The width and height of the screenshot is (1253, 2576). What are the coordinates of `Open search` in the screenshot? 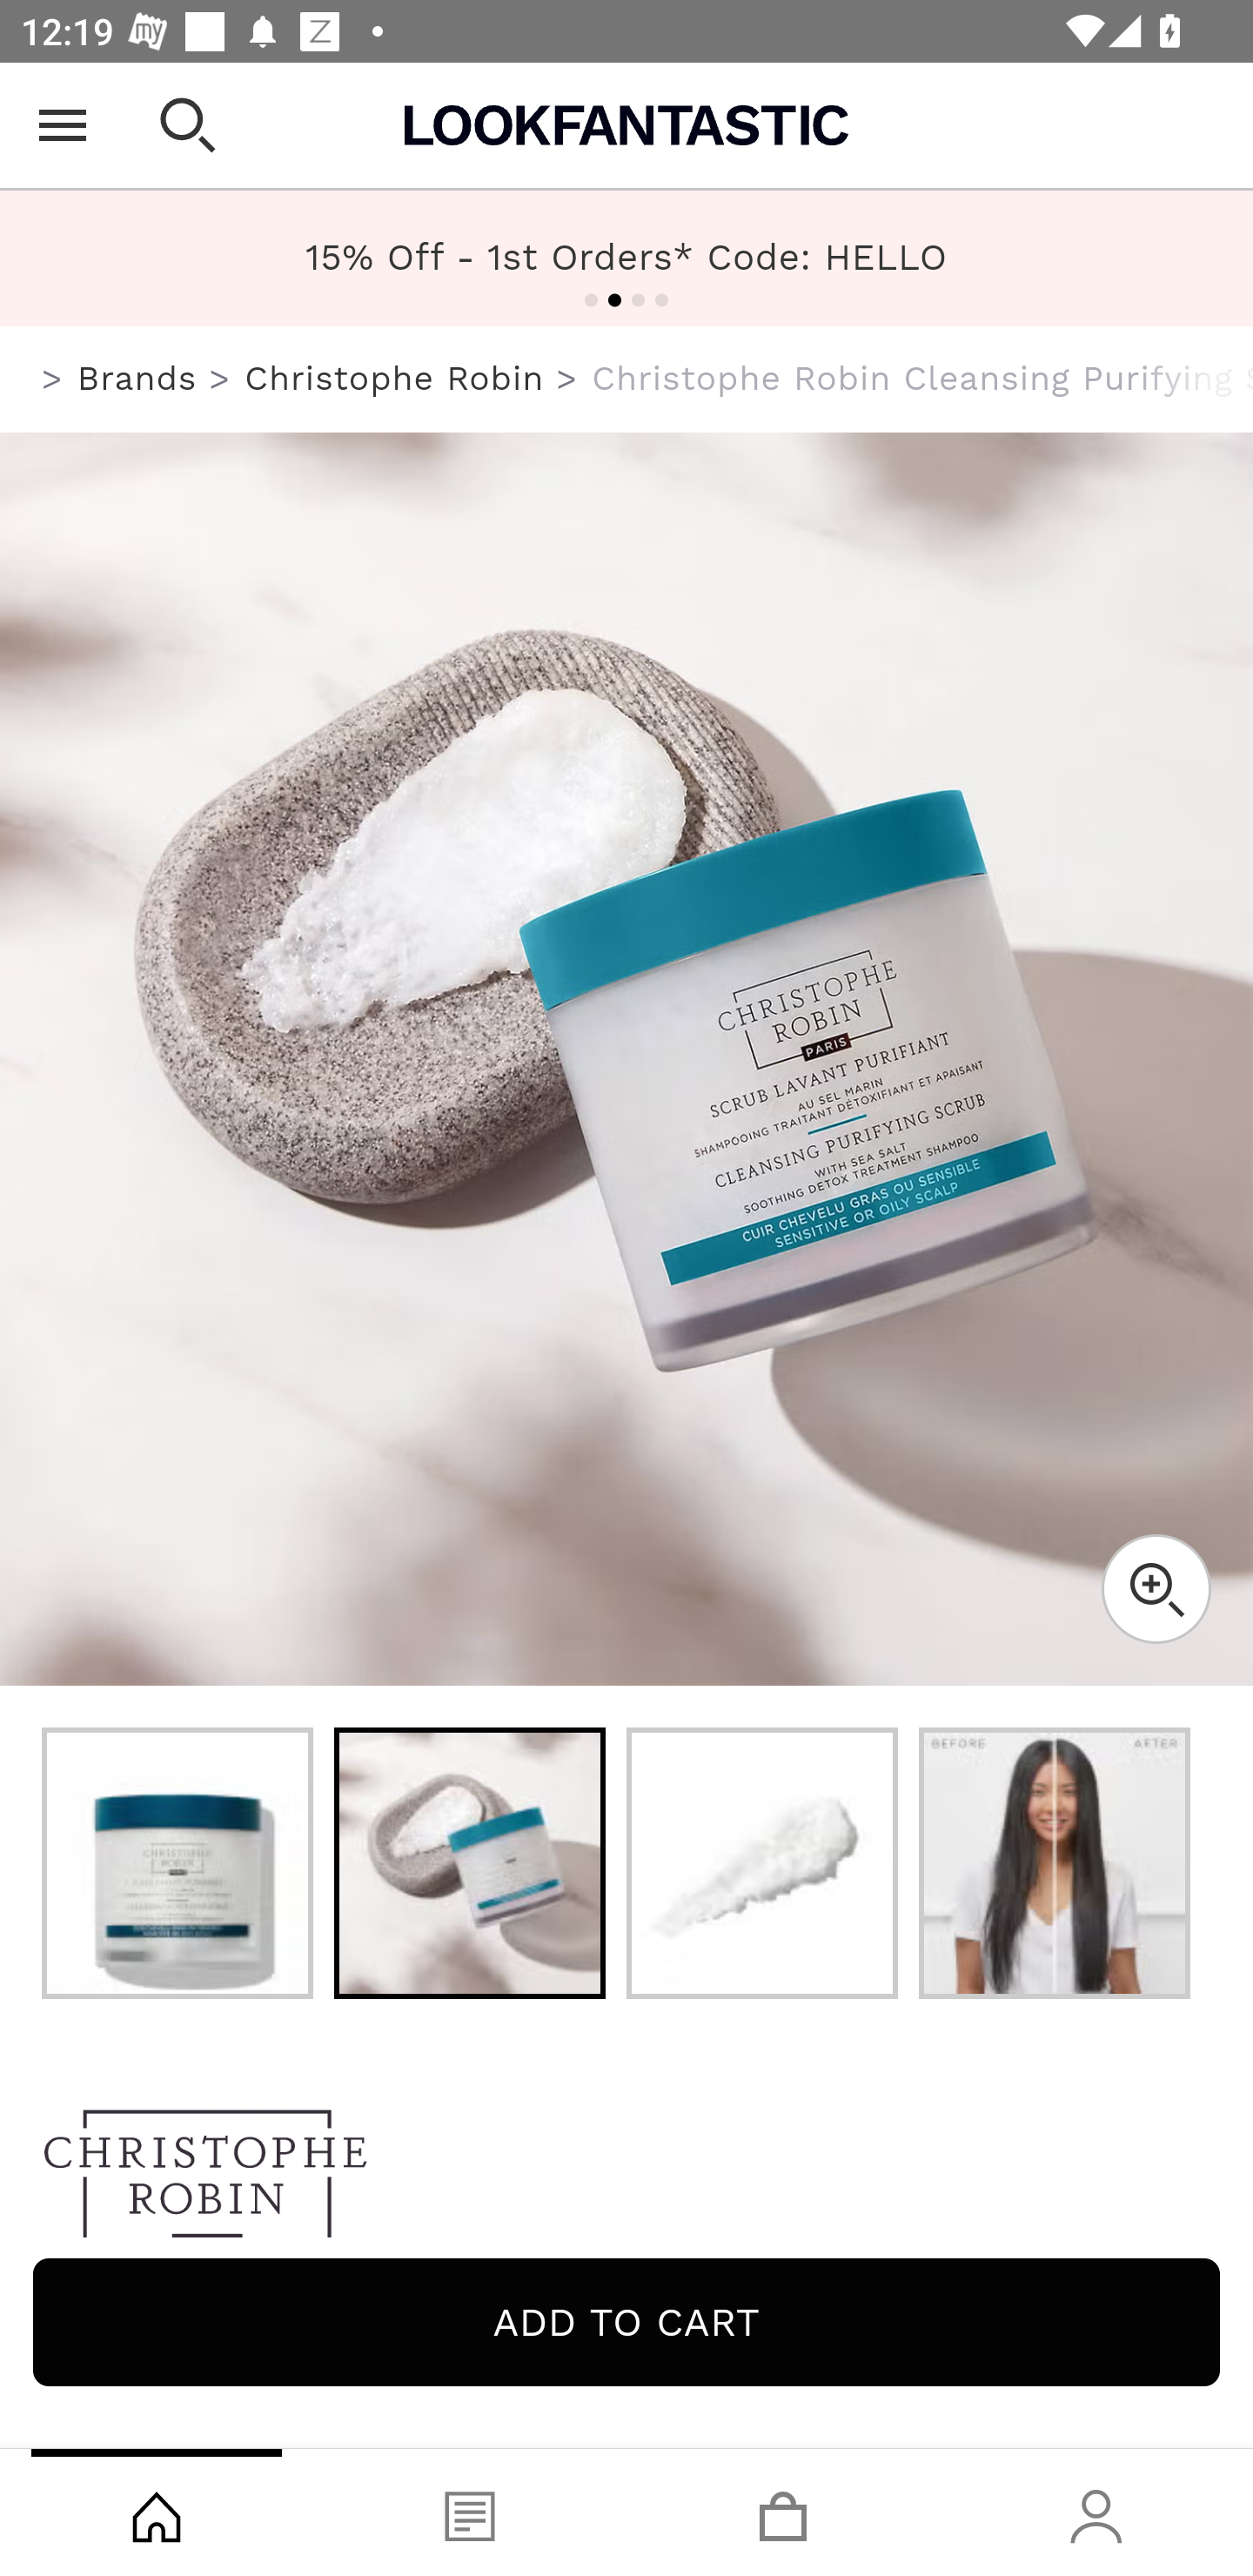 It's located at (188, 125).